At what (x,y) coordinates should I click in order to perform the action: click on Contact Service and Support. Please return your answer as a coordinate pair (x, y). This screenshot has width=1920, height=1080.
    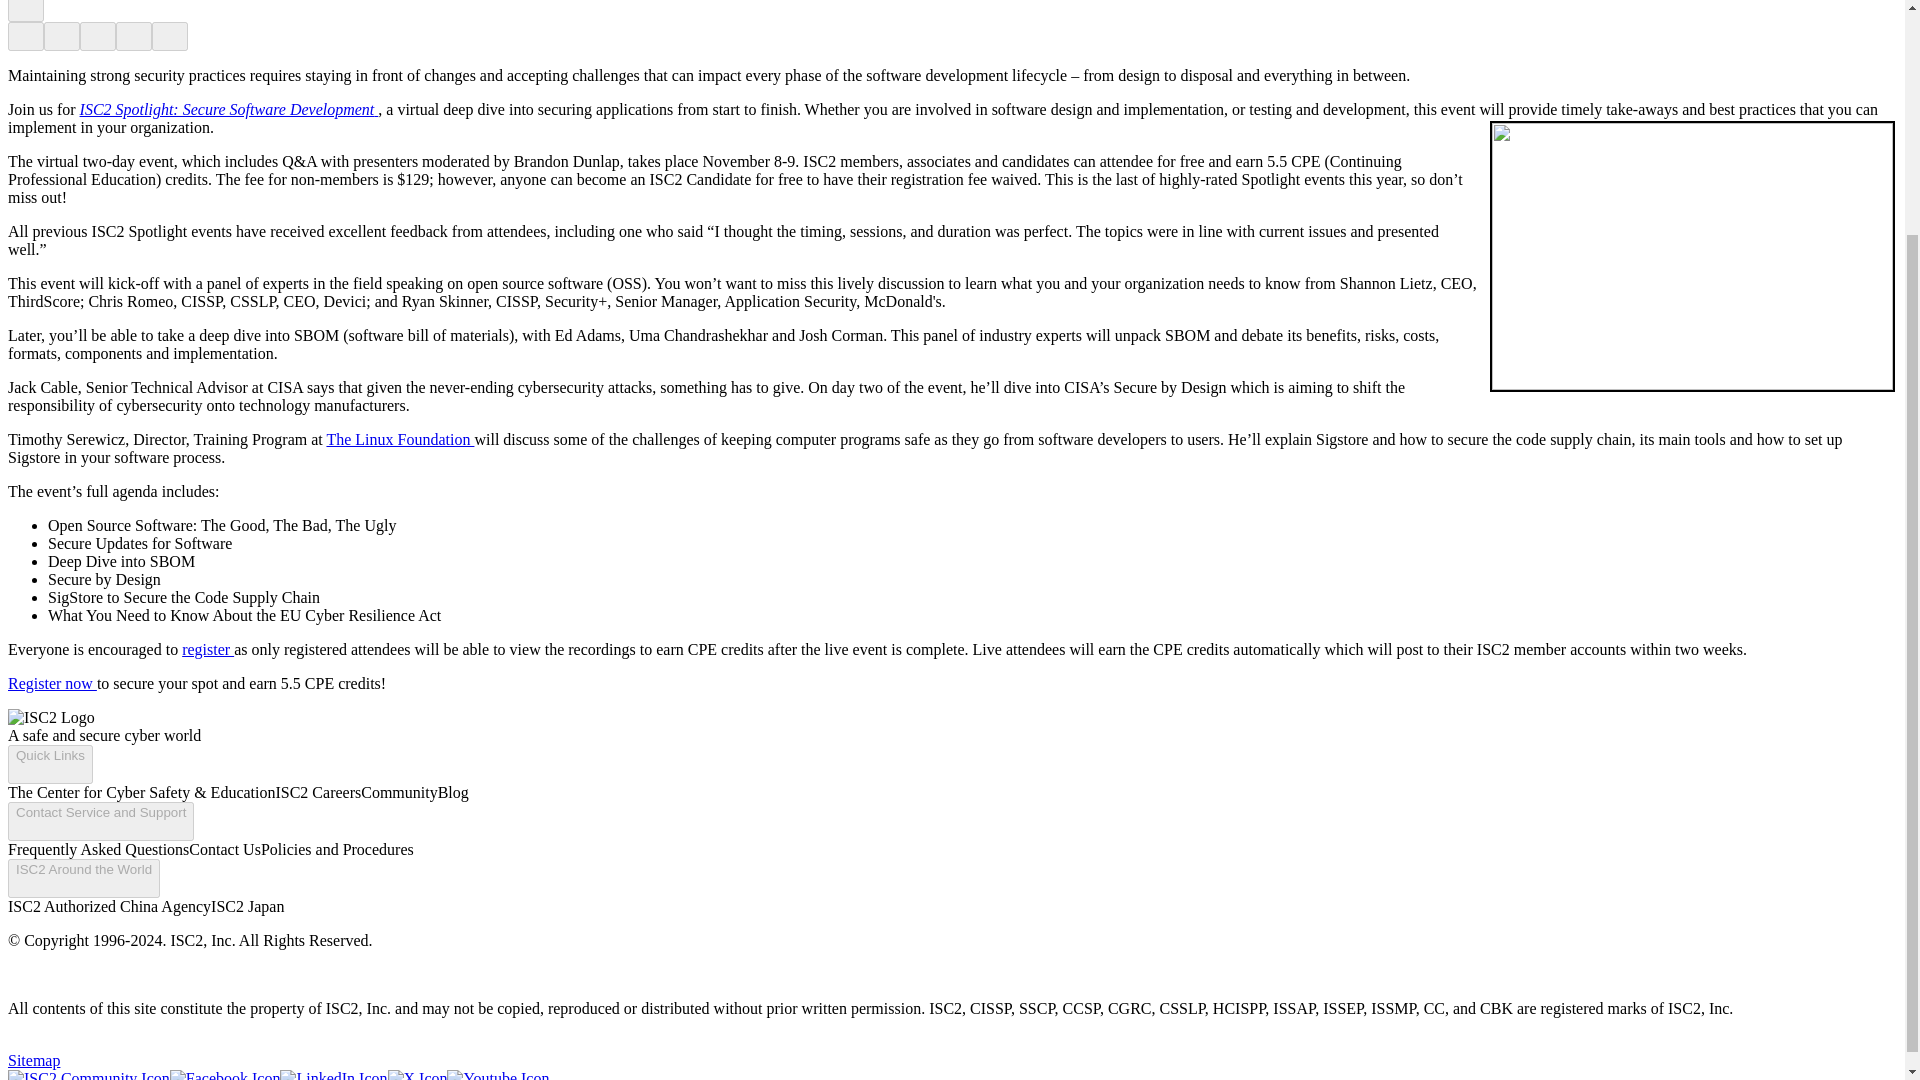
    Looking at the image, I should click on (100, 822).